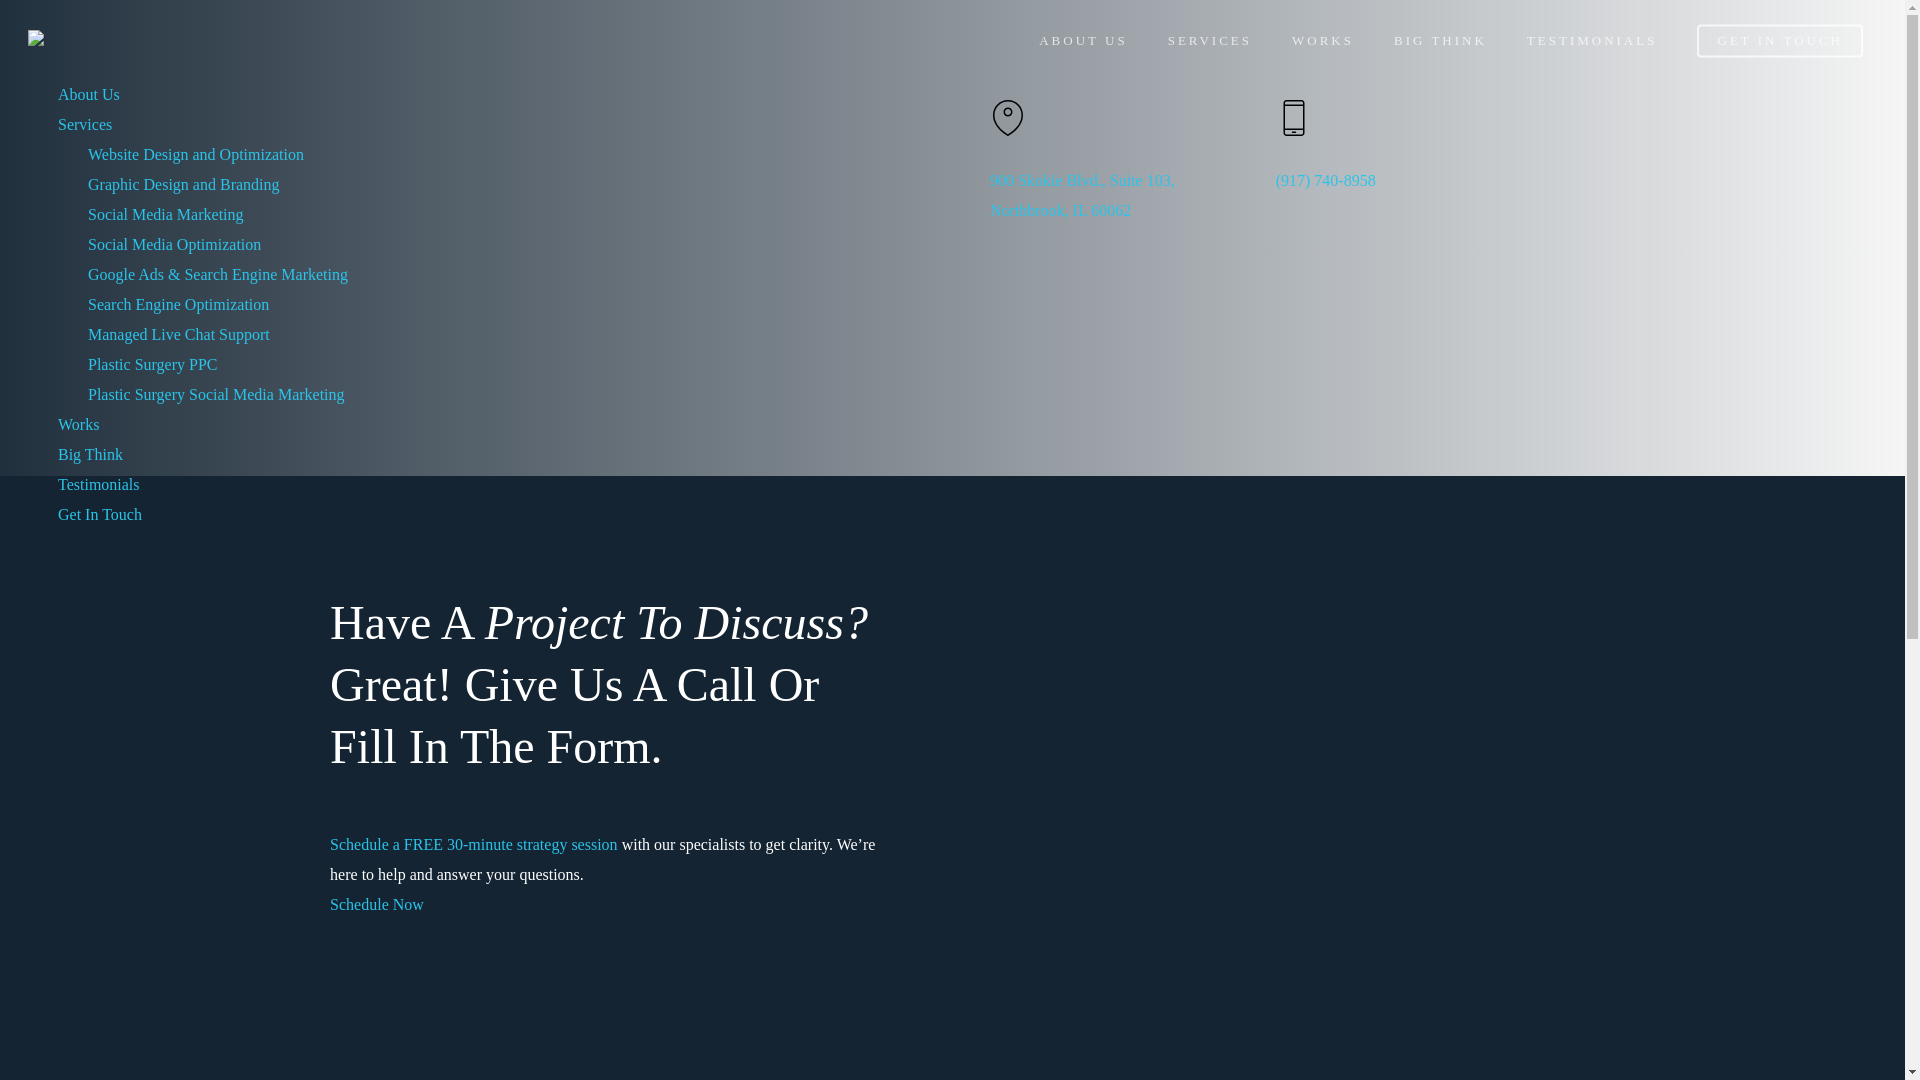 The image size is (1920, 1080). Describe the element at coordinates (1440, 40) in the screenshot. I see `BIG THINK` at that location.